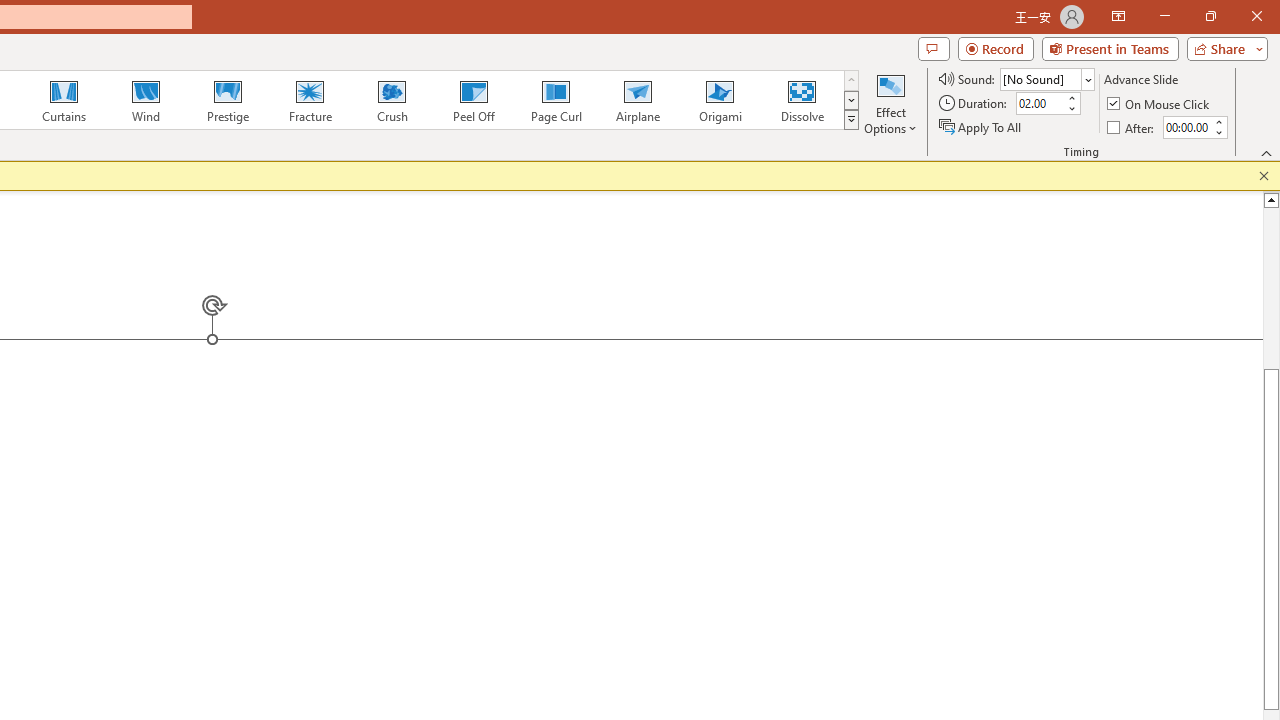 The height and width of the screenshot is (720, 1280). Describe the element at coordinates (64, 100) in the screenshot. I see `Curtains` at that location.